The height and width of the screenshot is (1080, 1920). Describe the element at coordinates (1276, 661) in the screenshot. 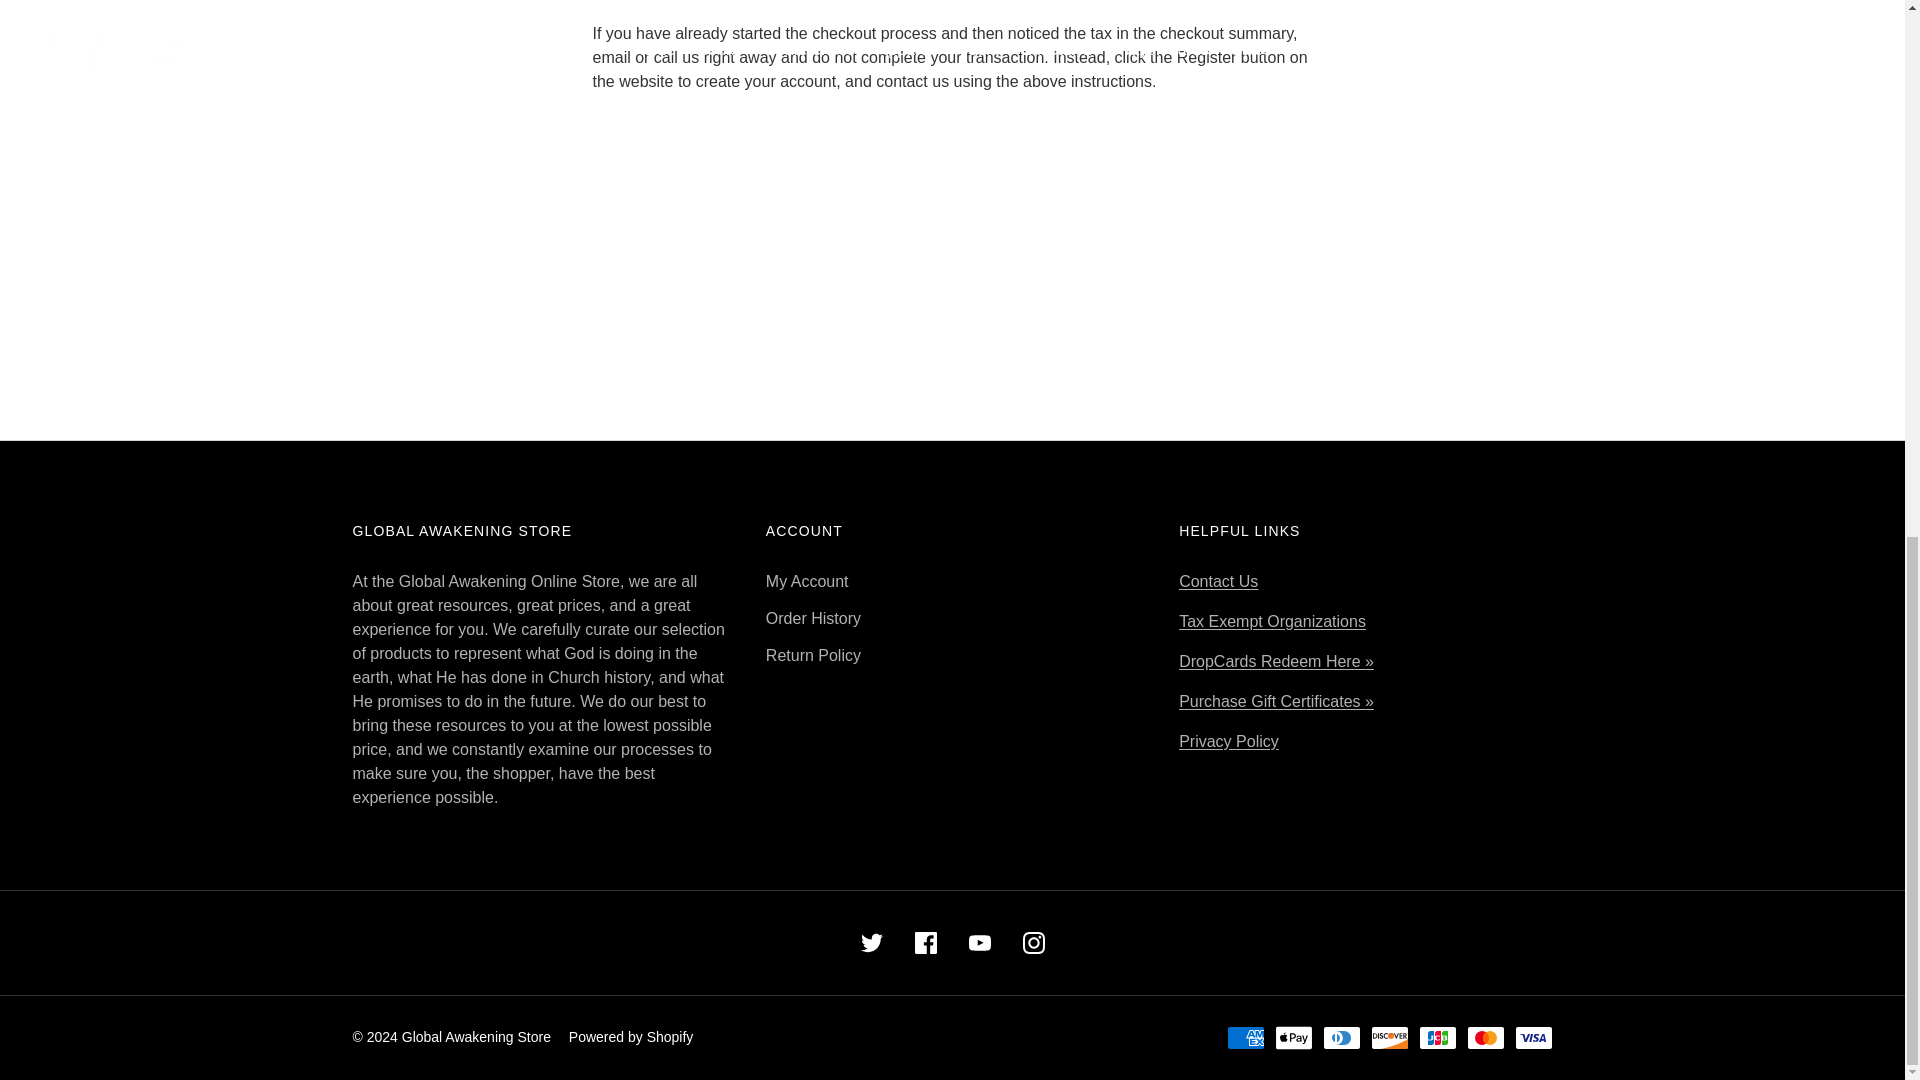

I see `Redeem` at that location.